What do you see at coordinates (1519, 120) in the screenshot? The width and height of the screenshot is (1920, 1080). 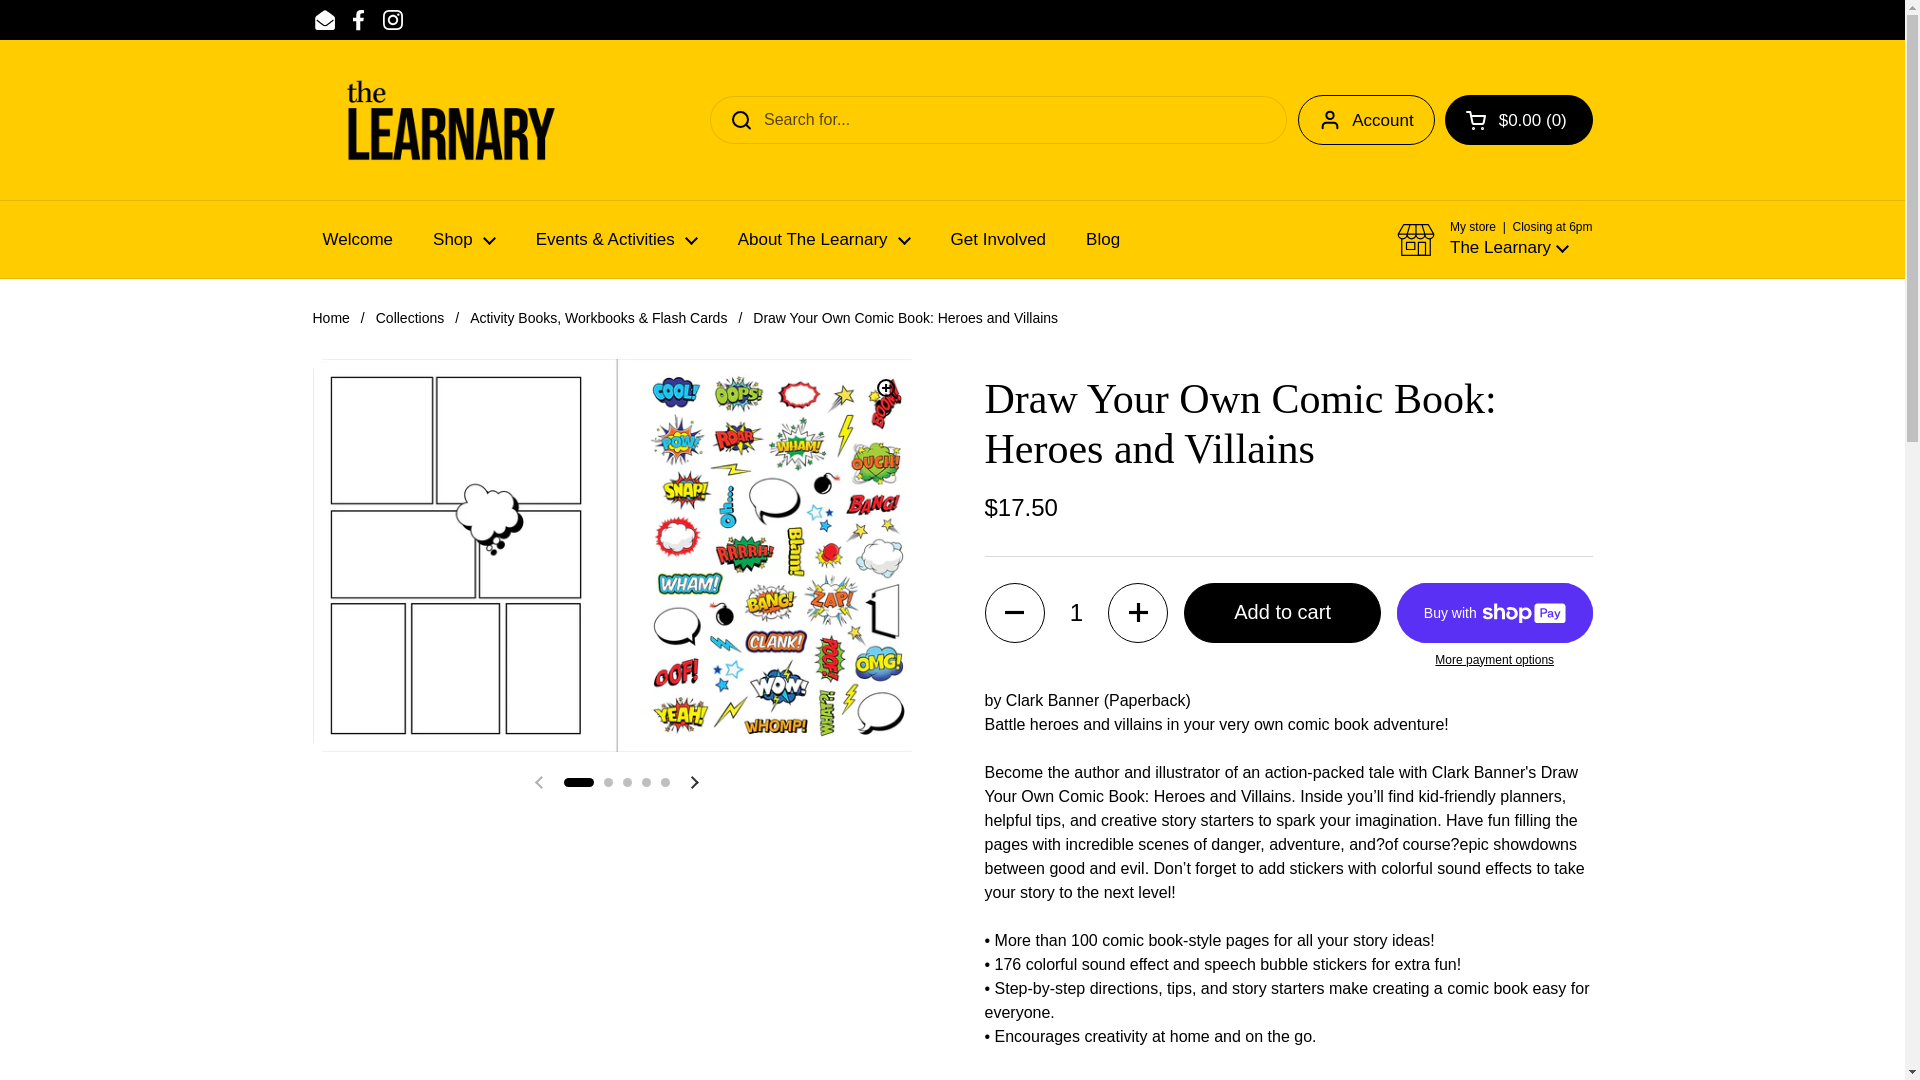 I see `Open cart` at bounding box center [1519, 120].